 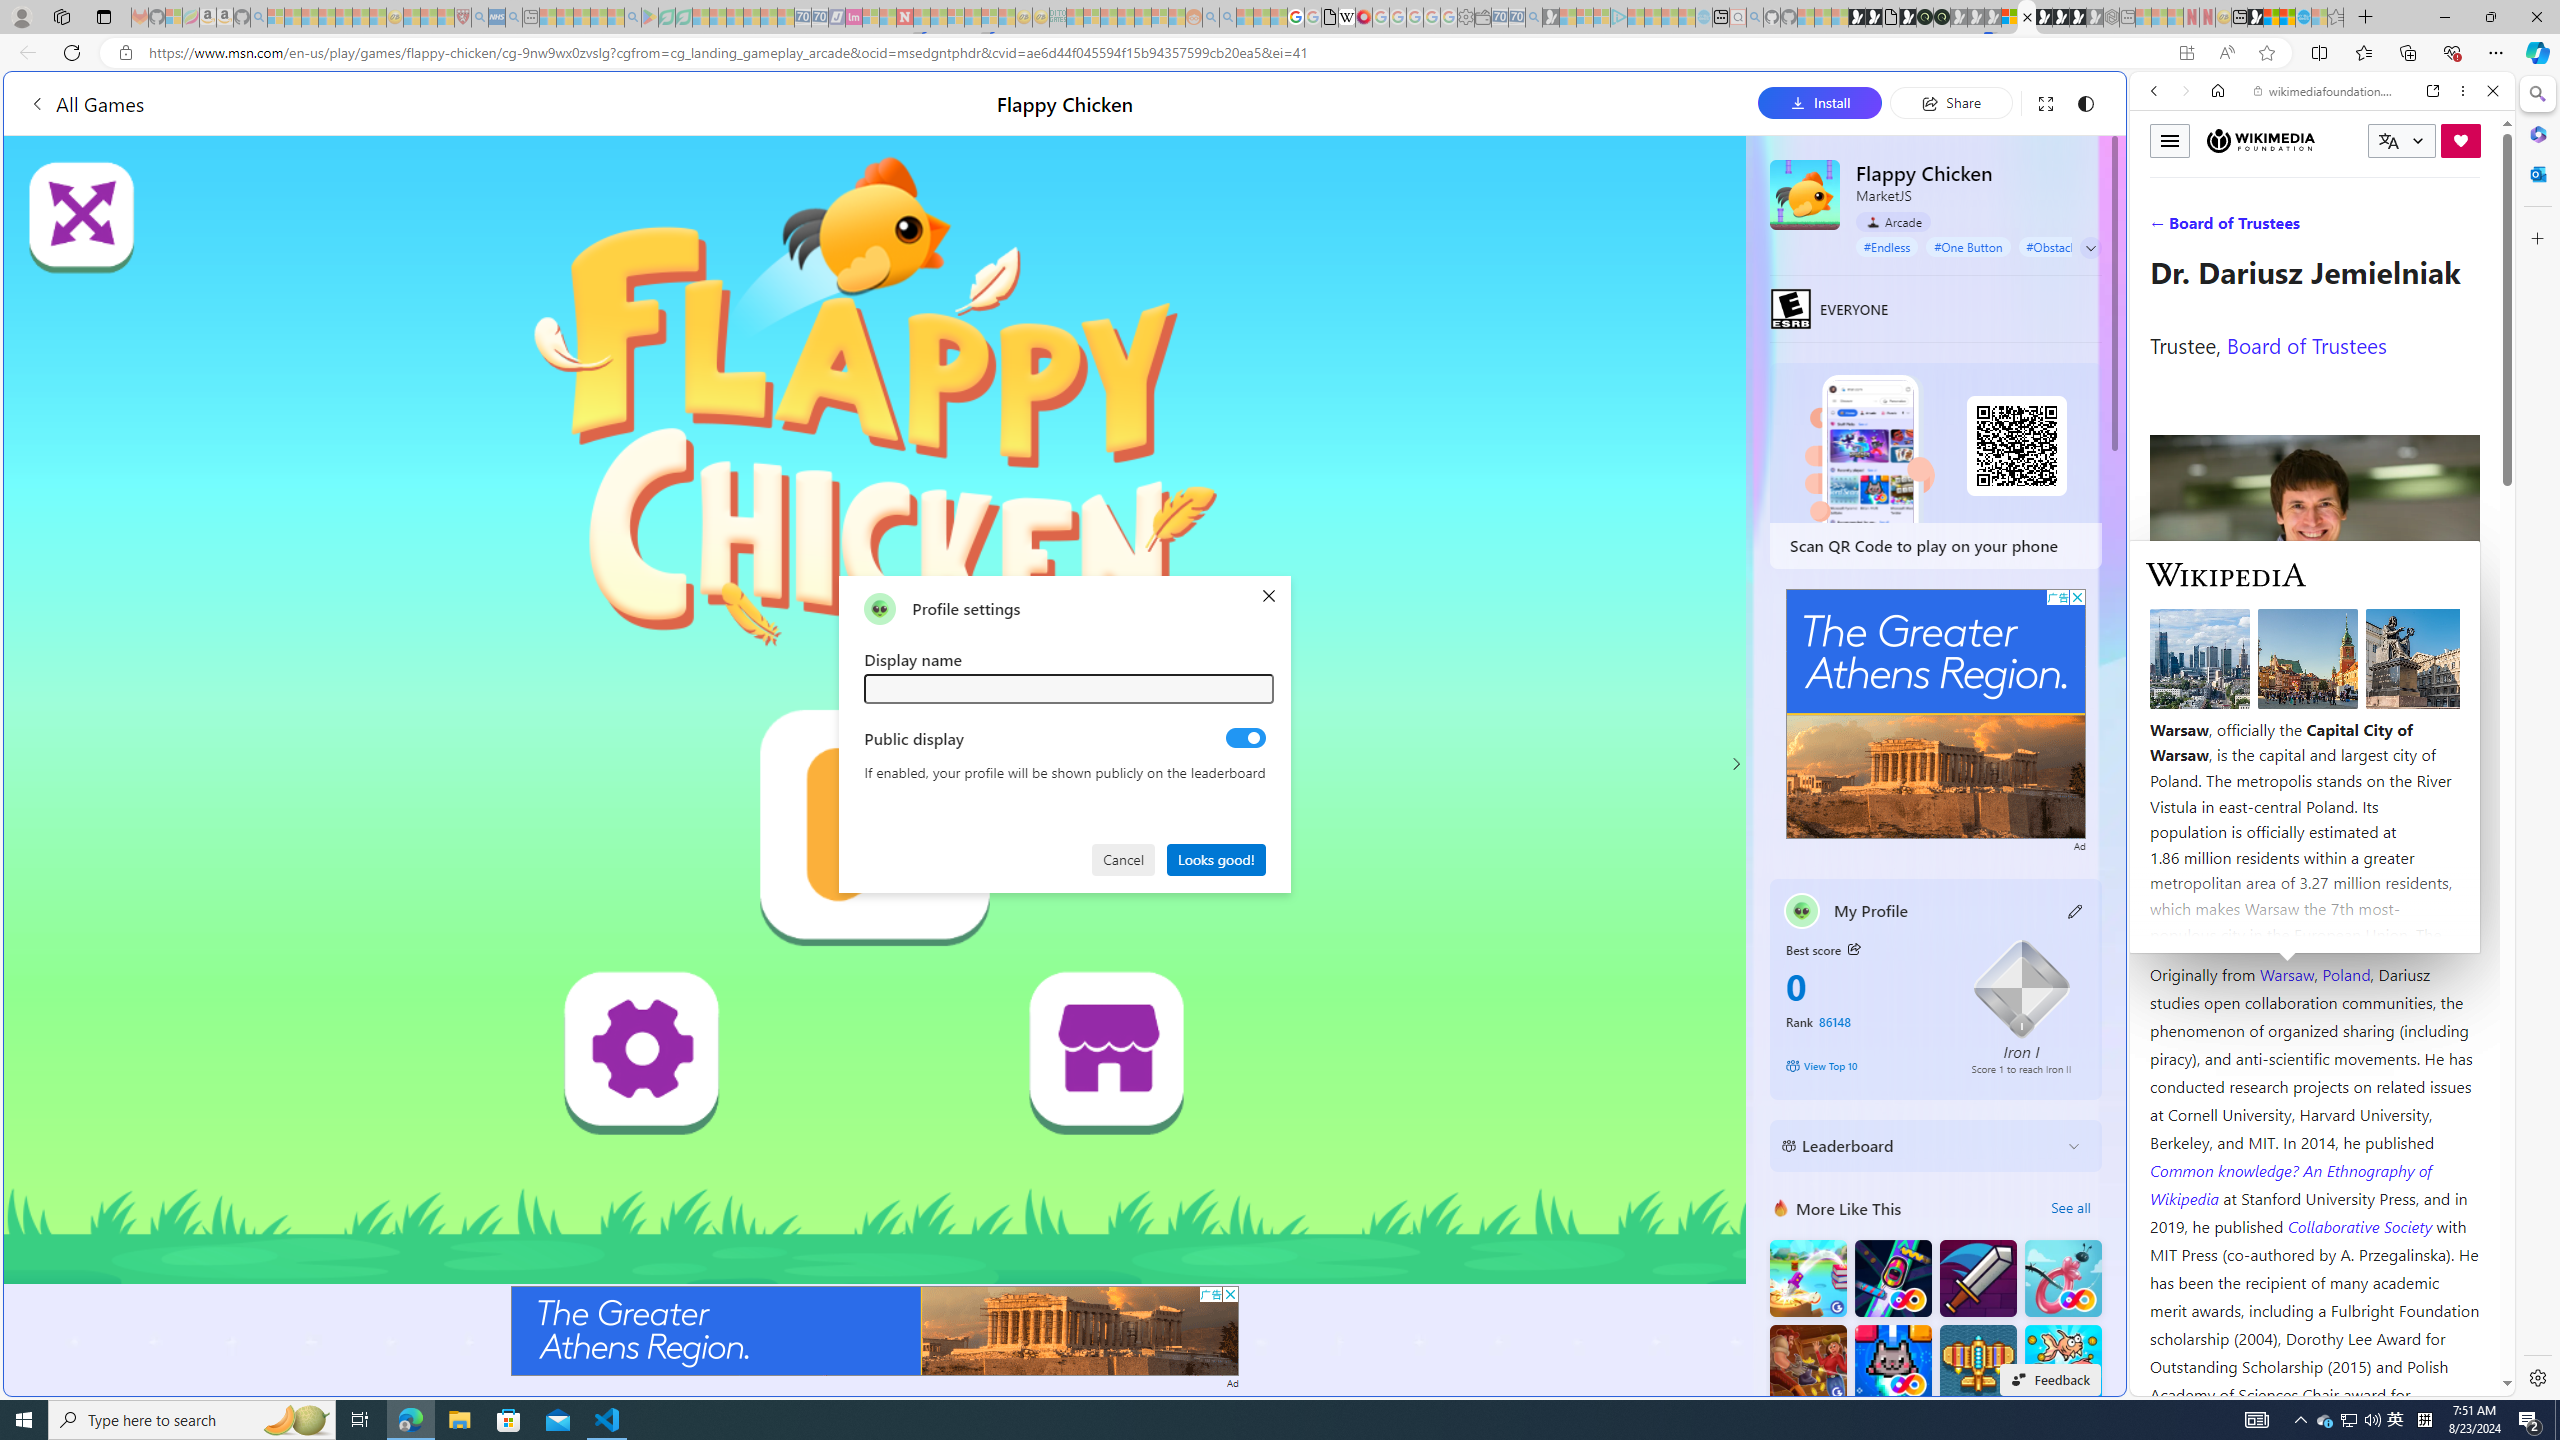 What do you see at coordinates (2163, 229) in the screenshot?
I see `WEB  ` at bounding box center [2163, 229].